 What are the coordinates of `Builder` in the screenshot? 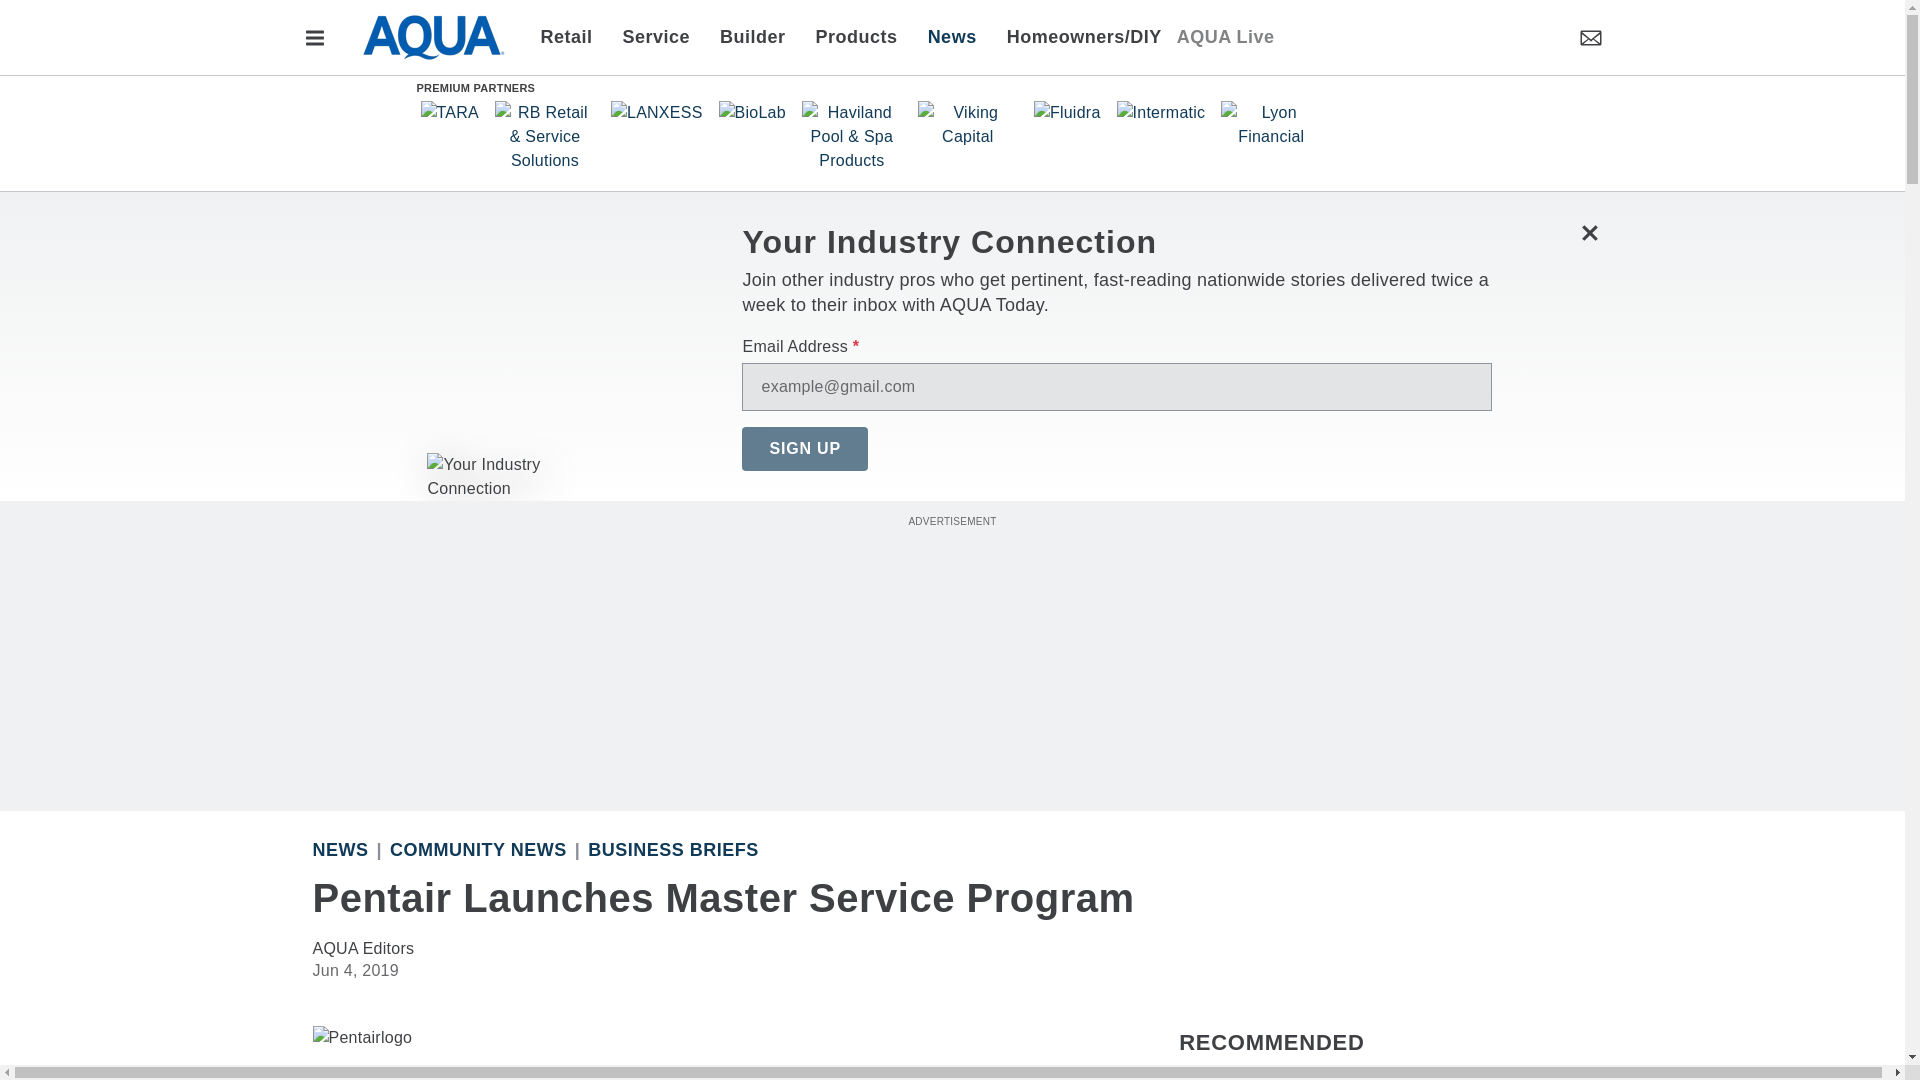 It's located at (752, 36).